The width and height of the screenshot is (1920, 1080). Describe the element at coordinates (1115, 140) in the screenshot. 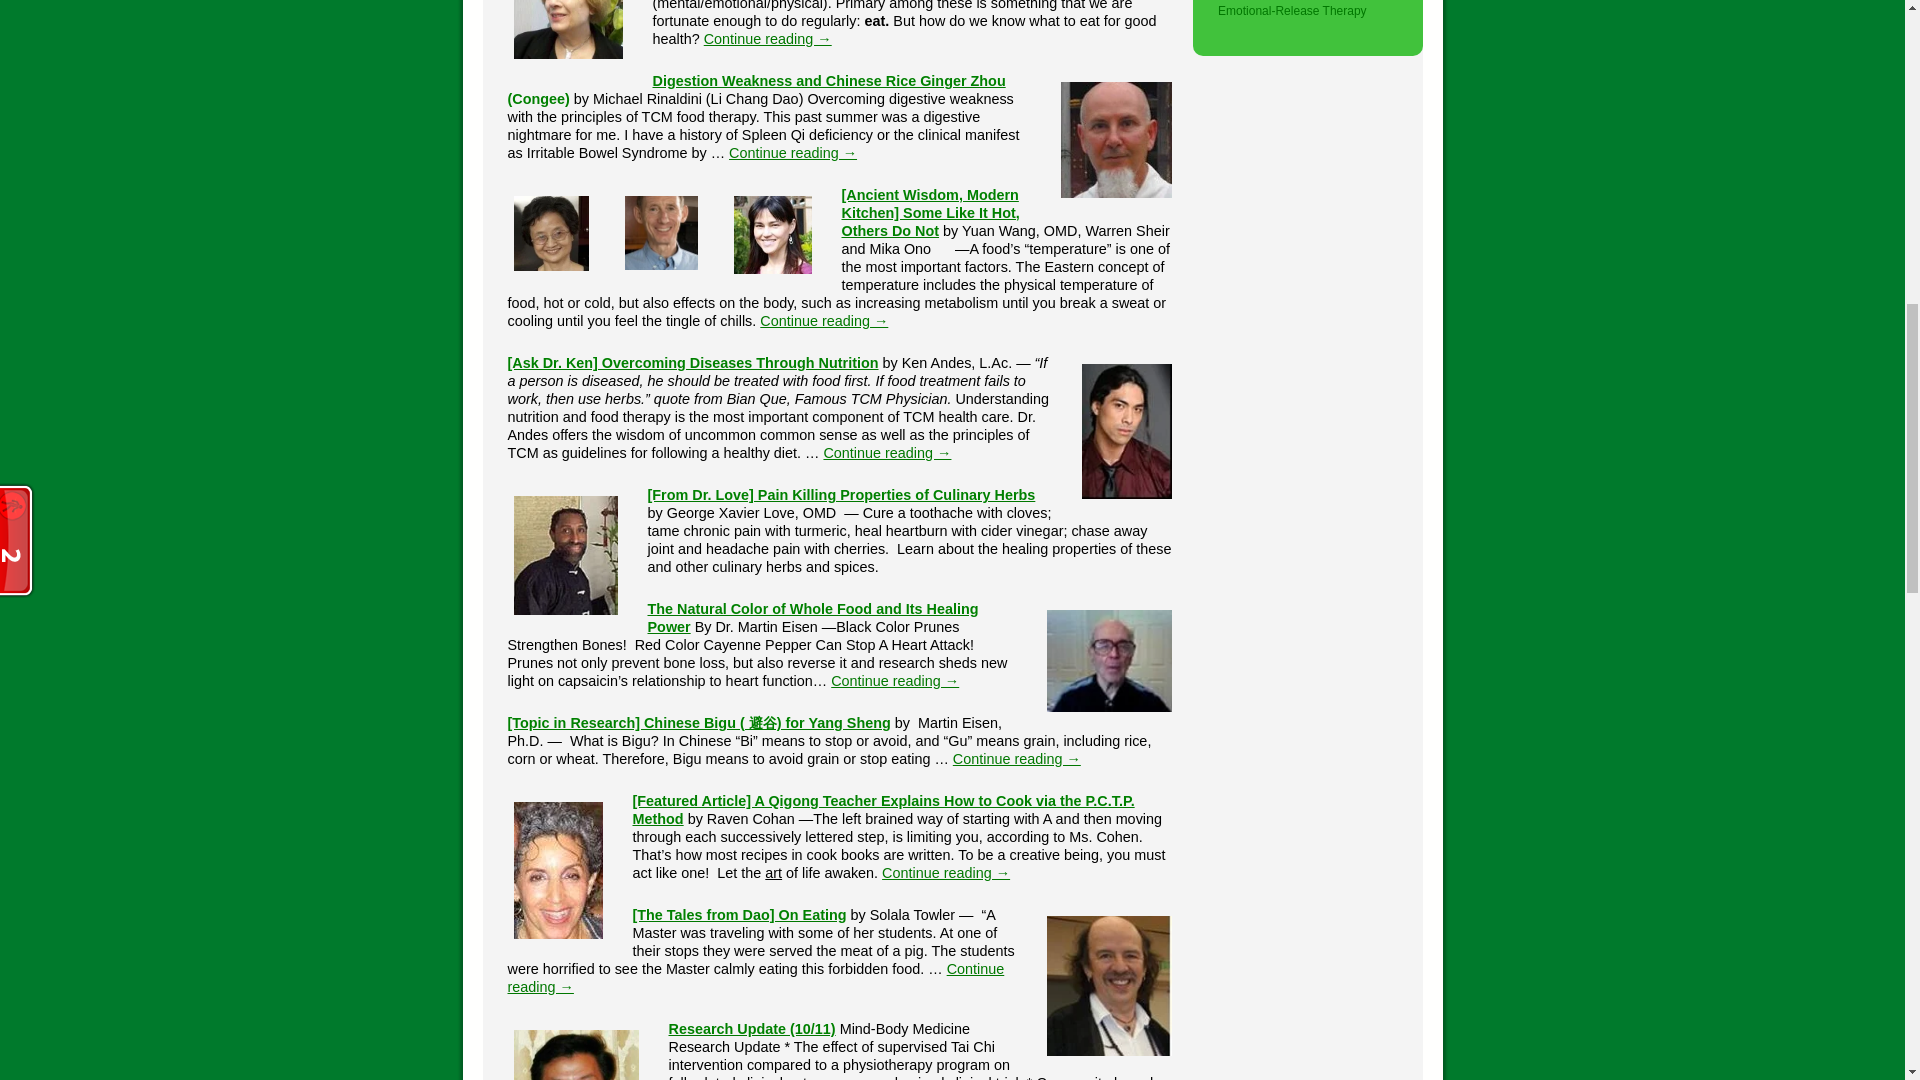

I see `Michael Rinaldini Li Chang Dao` at that location.